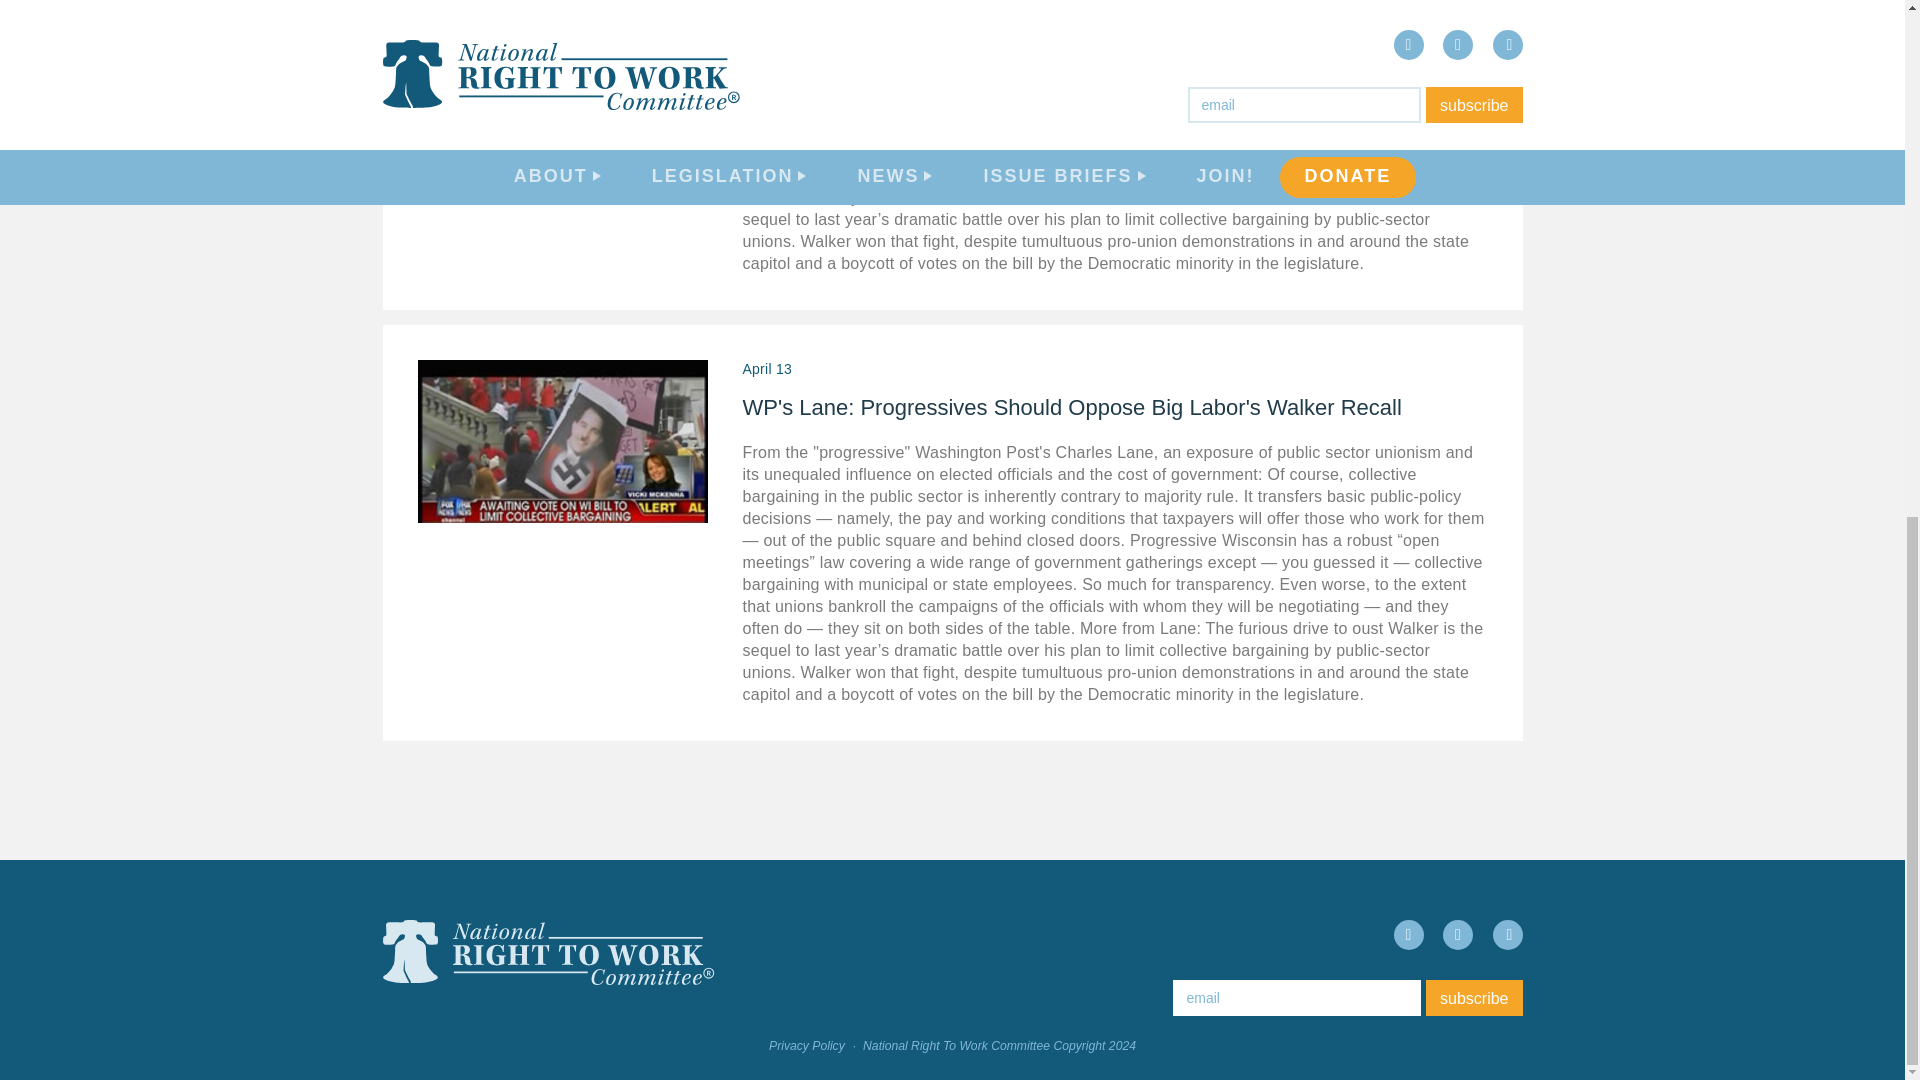 The image size is (1920, 1080). I want to click on NRTWC on YouTube, so click(1506, 935).